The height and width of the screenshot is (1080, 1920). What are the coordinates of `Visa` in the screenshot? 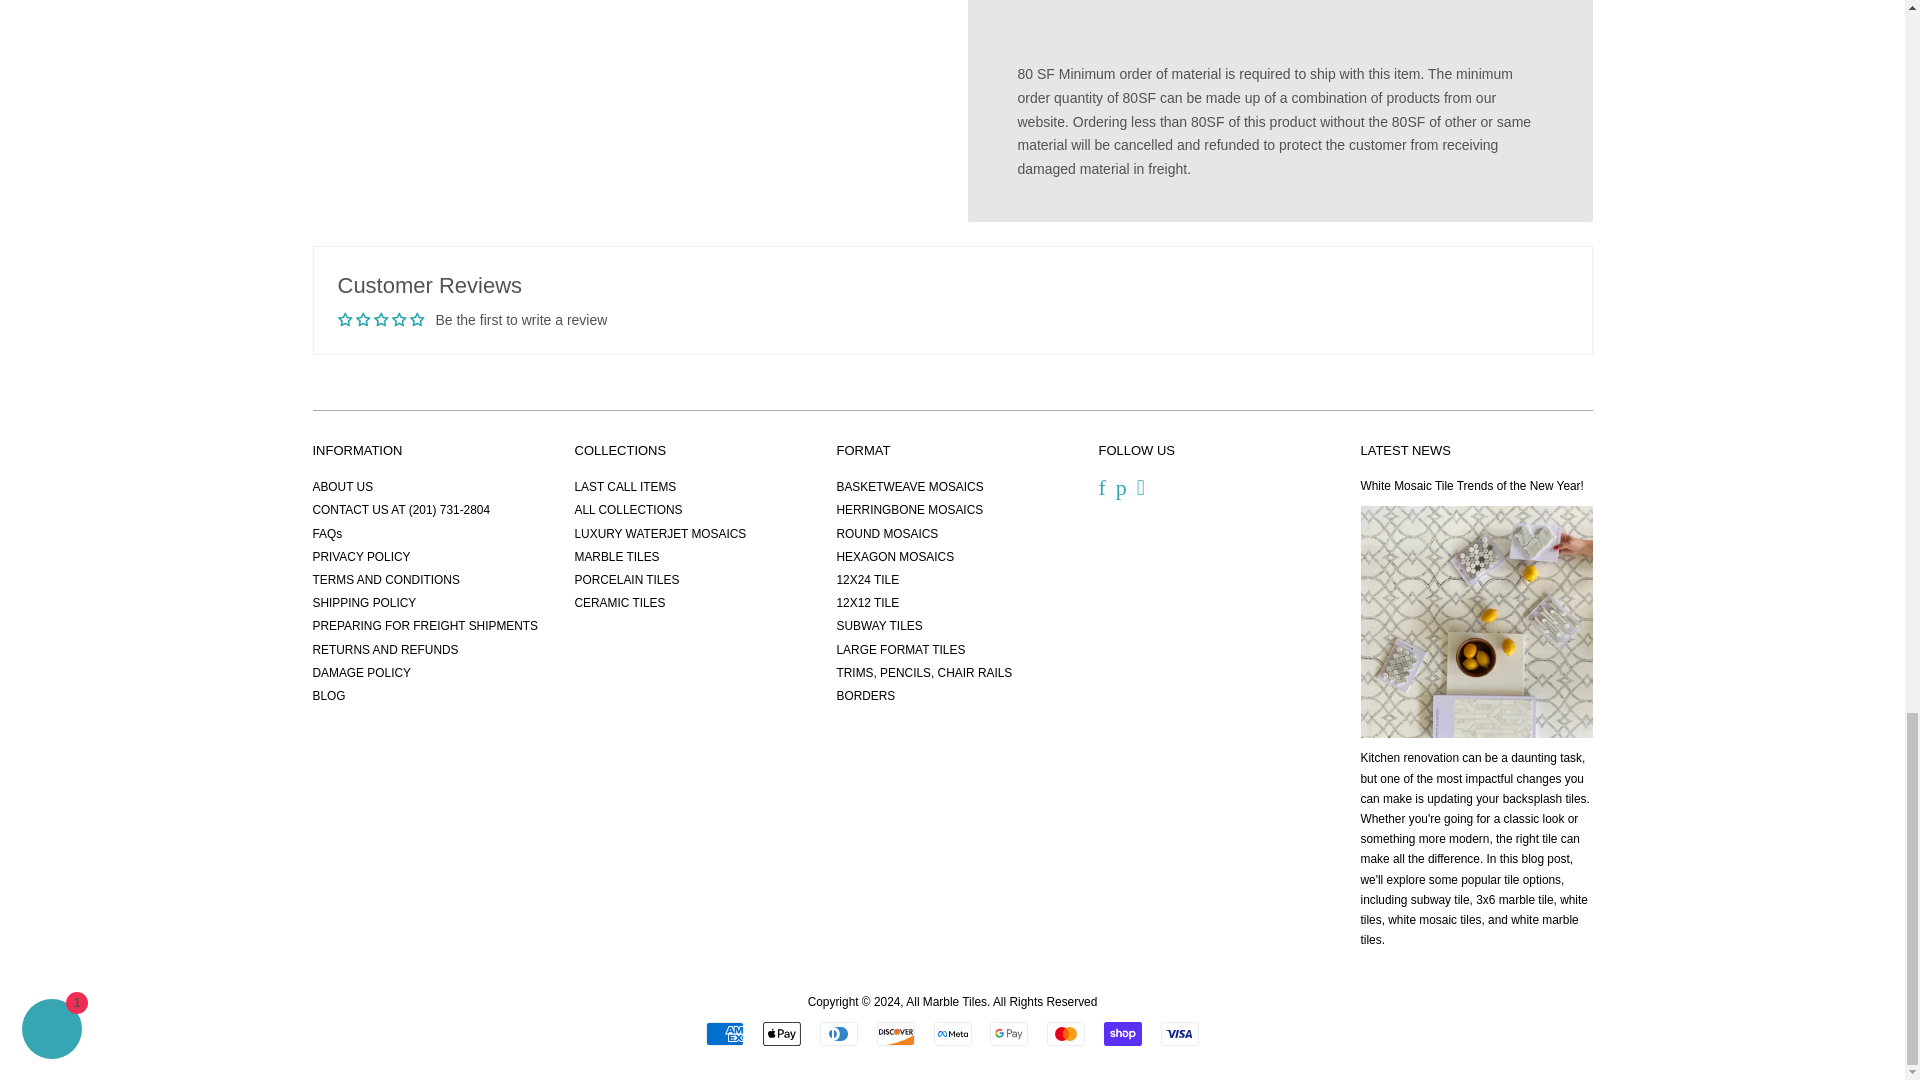 It's located at (1180, 1034).